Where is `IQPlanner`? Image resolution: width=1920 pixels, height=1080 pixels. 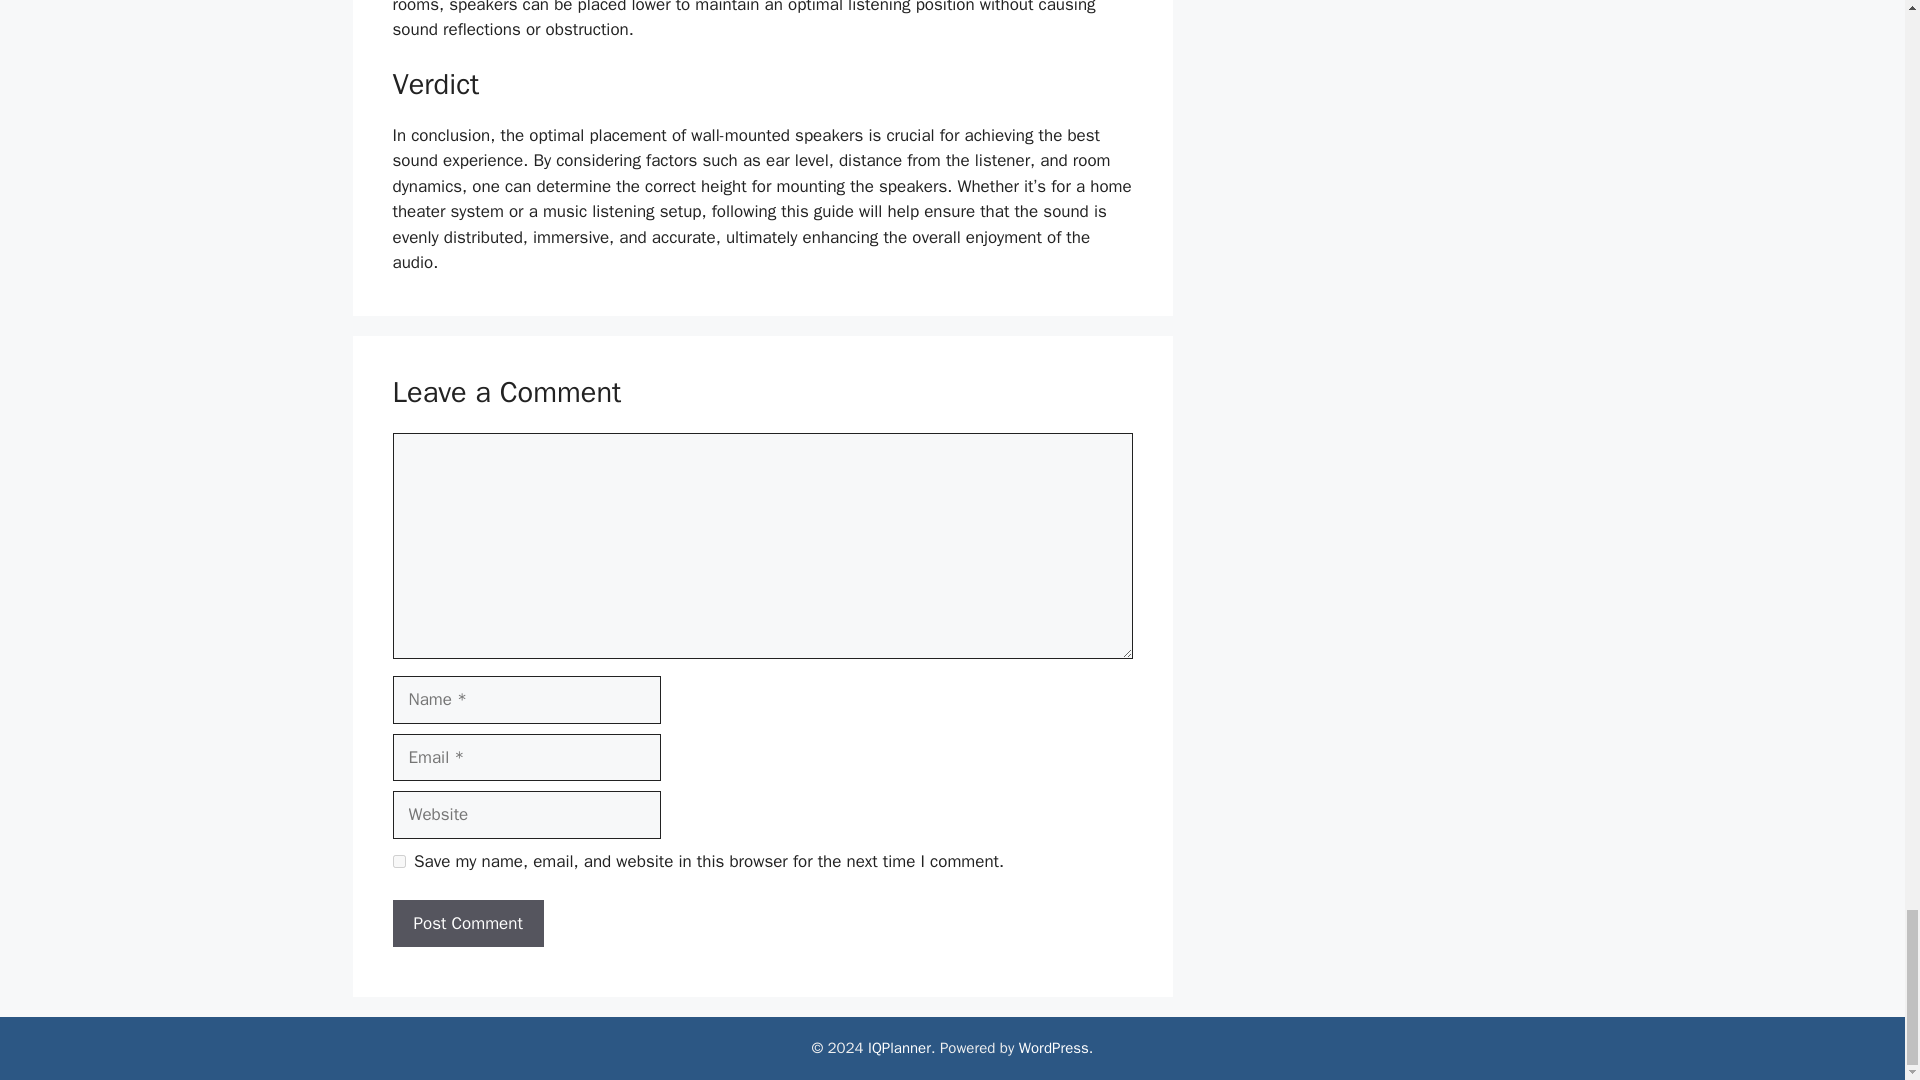
IQPlanner is located at coordinates (899, 1048).